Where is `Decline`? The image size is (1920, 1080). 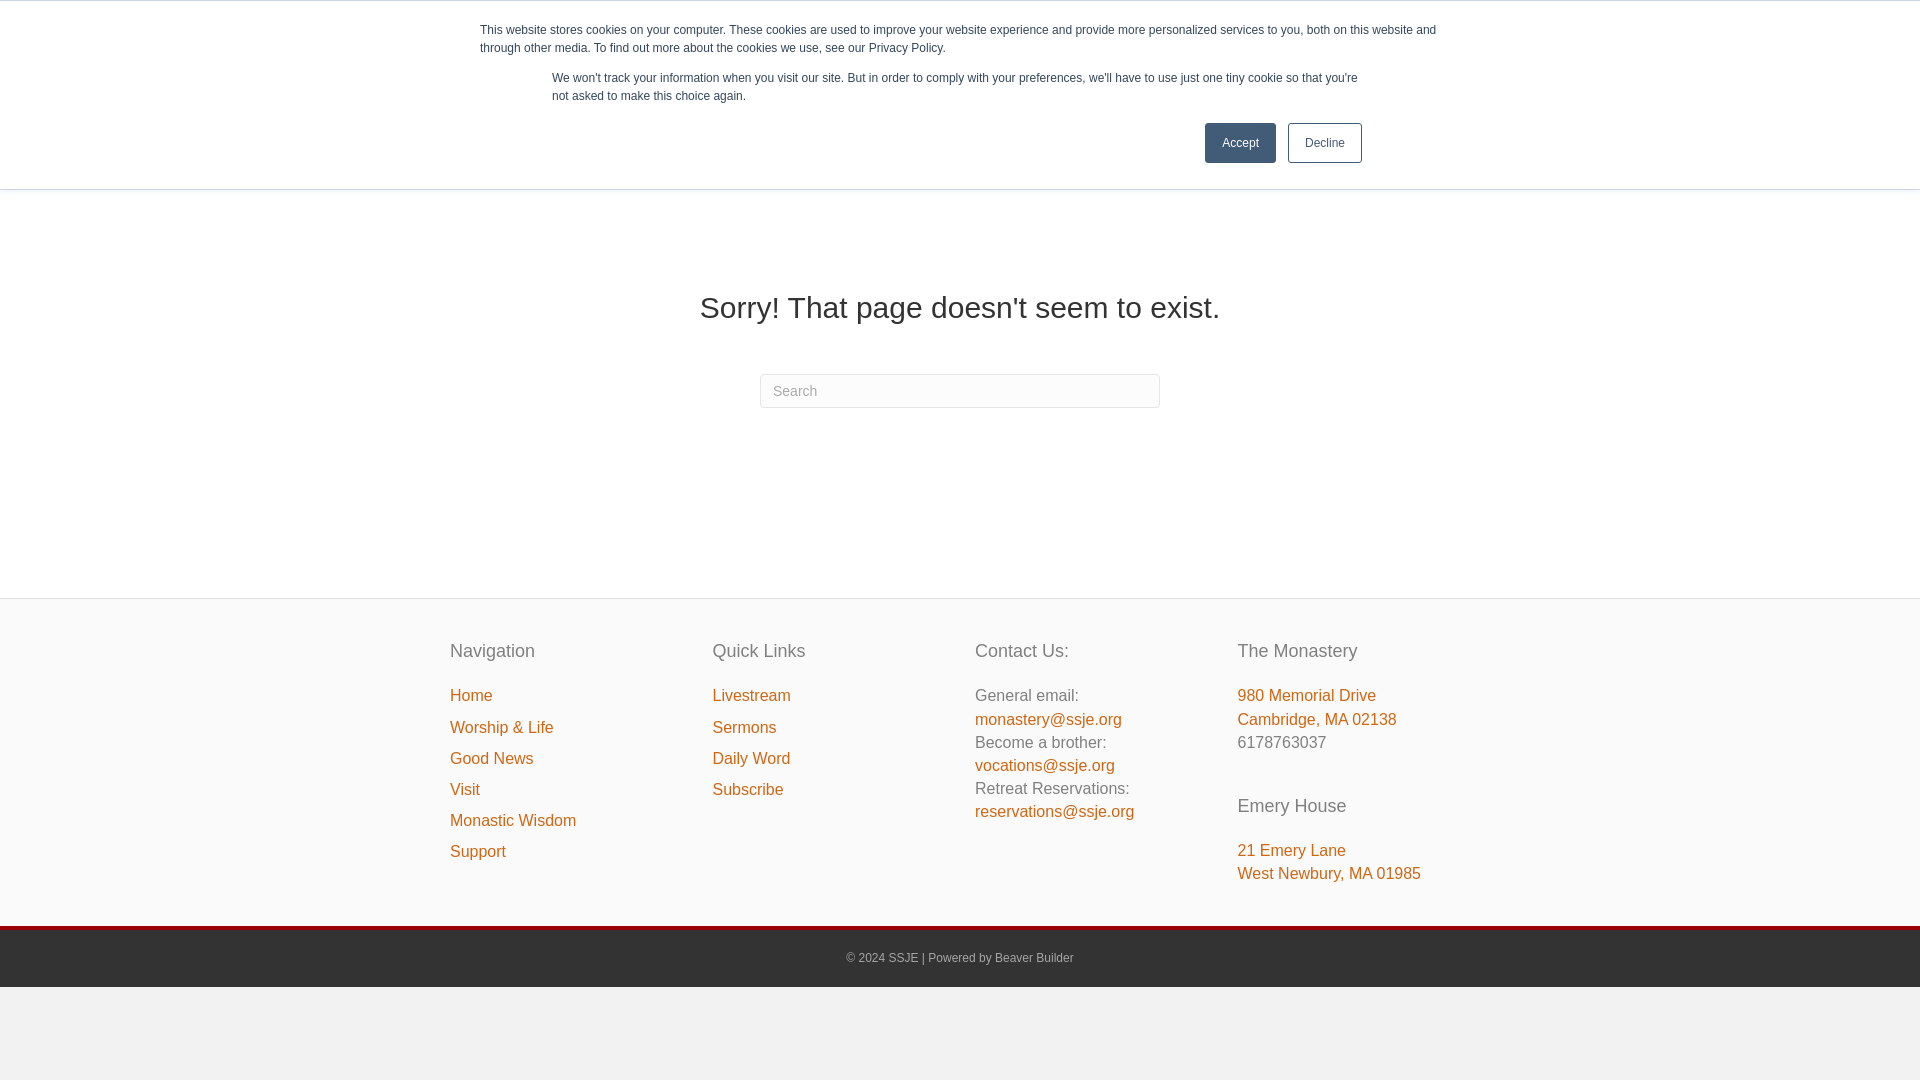
Decline is located at coordinates (1324, 143).